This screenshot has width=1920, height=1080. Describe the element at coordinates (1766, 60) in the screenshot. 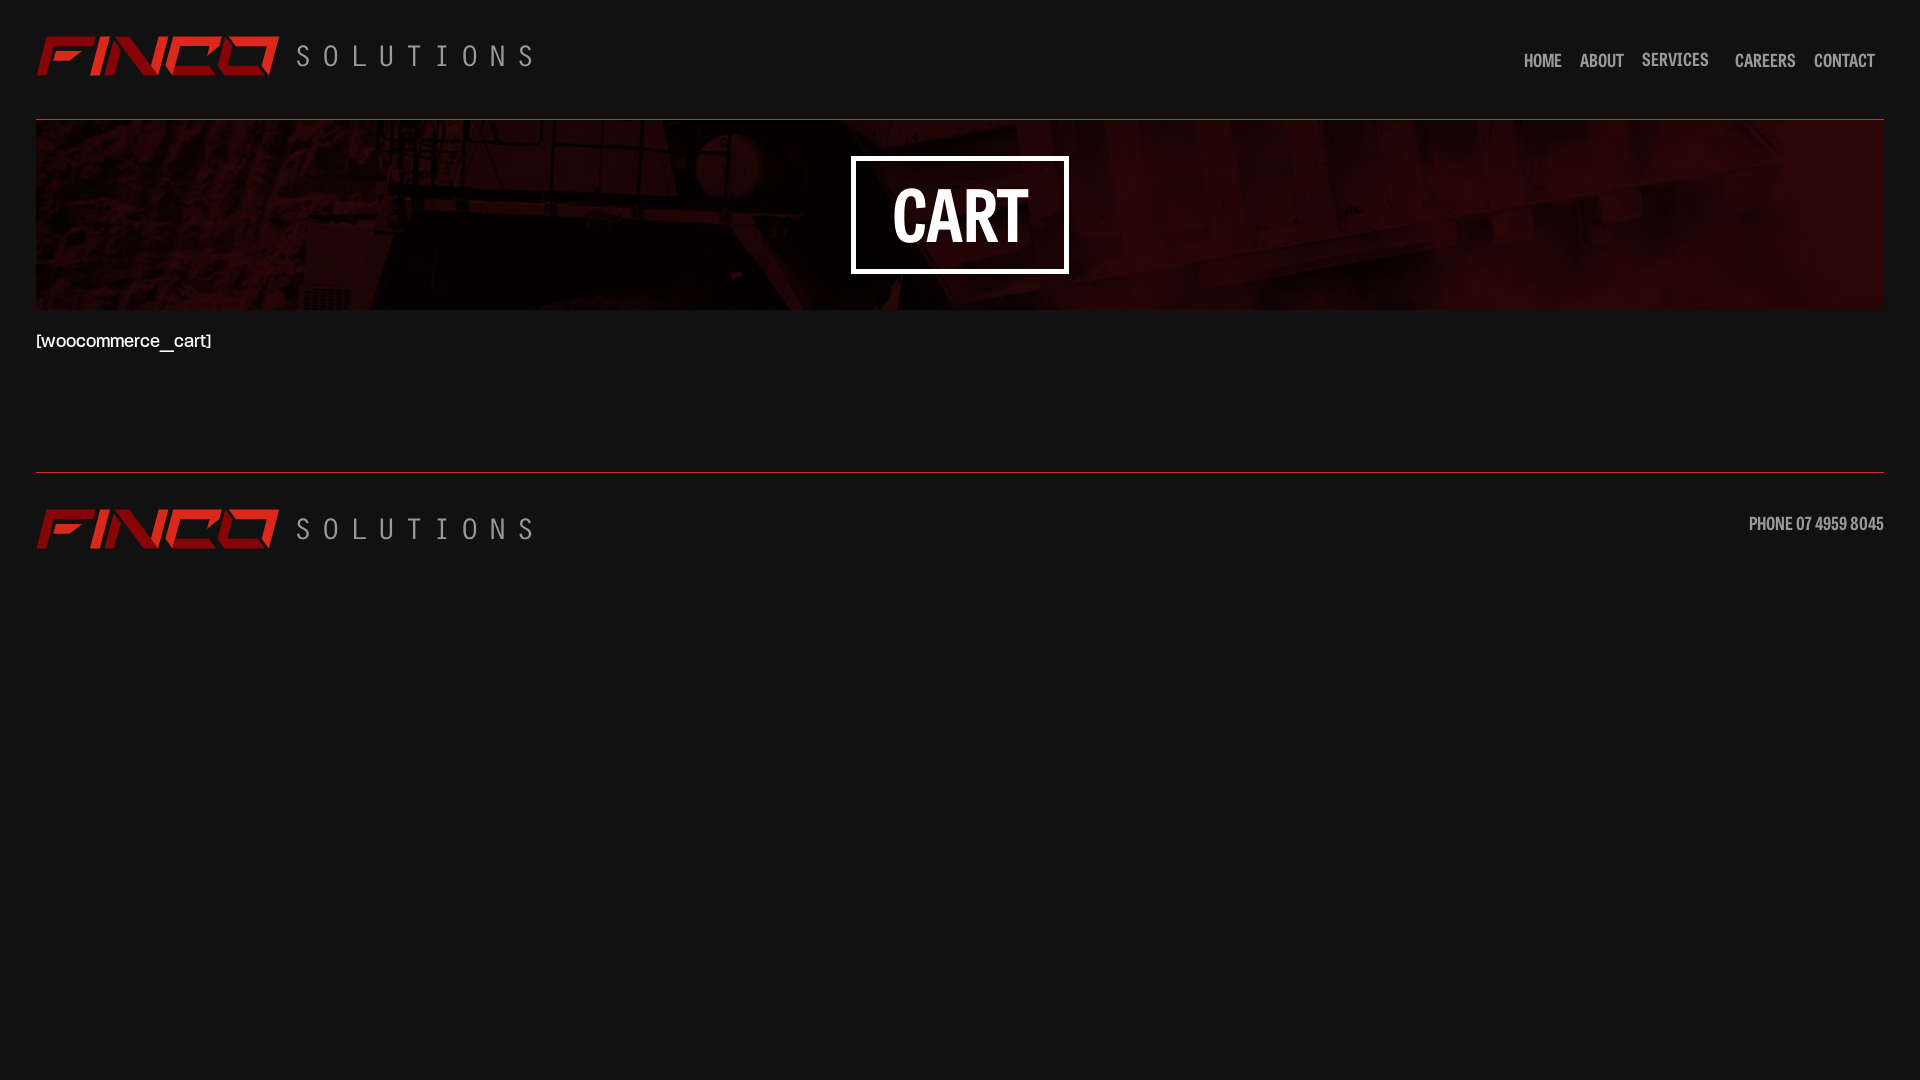

I see `CAREERS` at that location.